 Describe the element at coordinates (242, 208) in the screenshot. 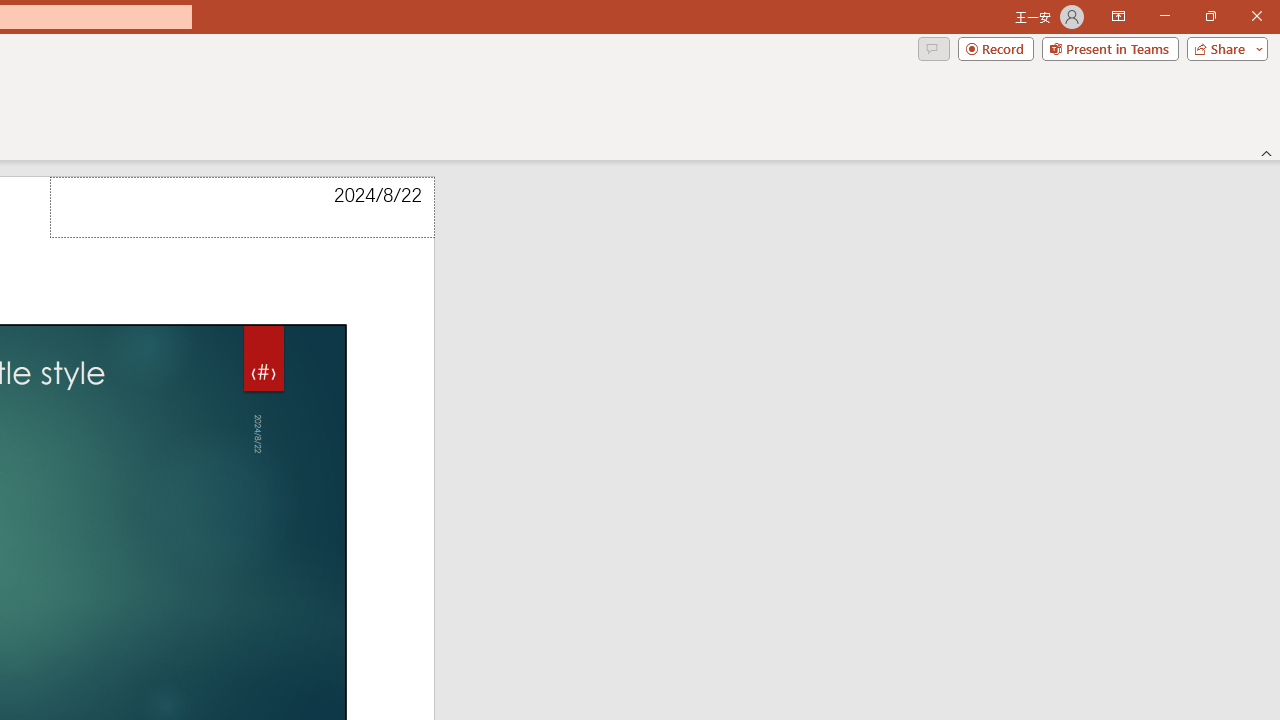

I see `Date` at that location.